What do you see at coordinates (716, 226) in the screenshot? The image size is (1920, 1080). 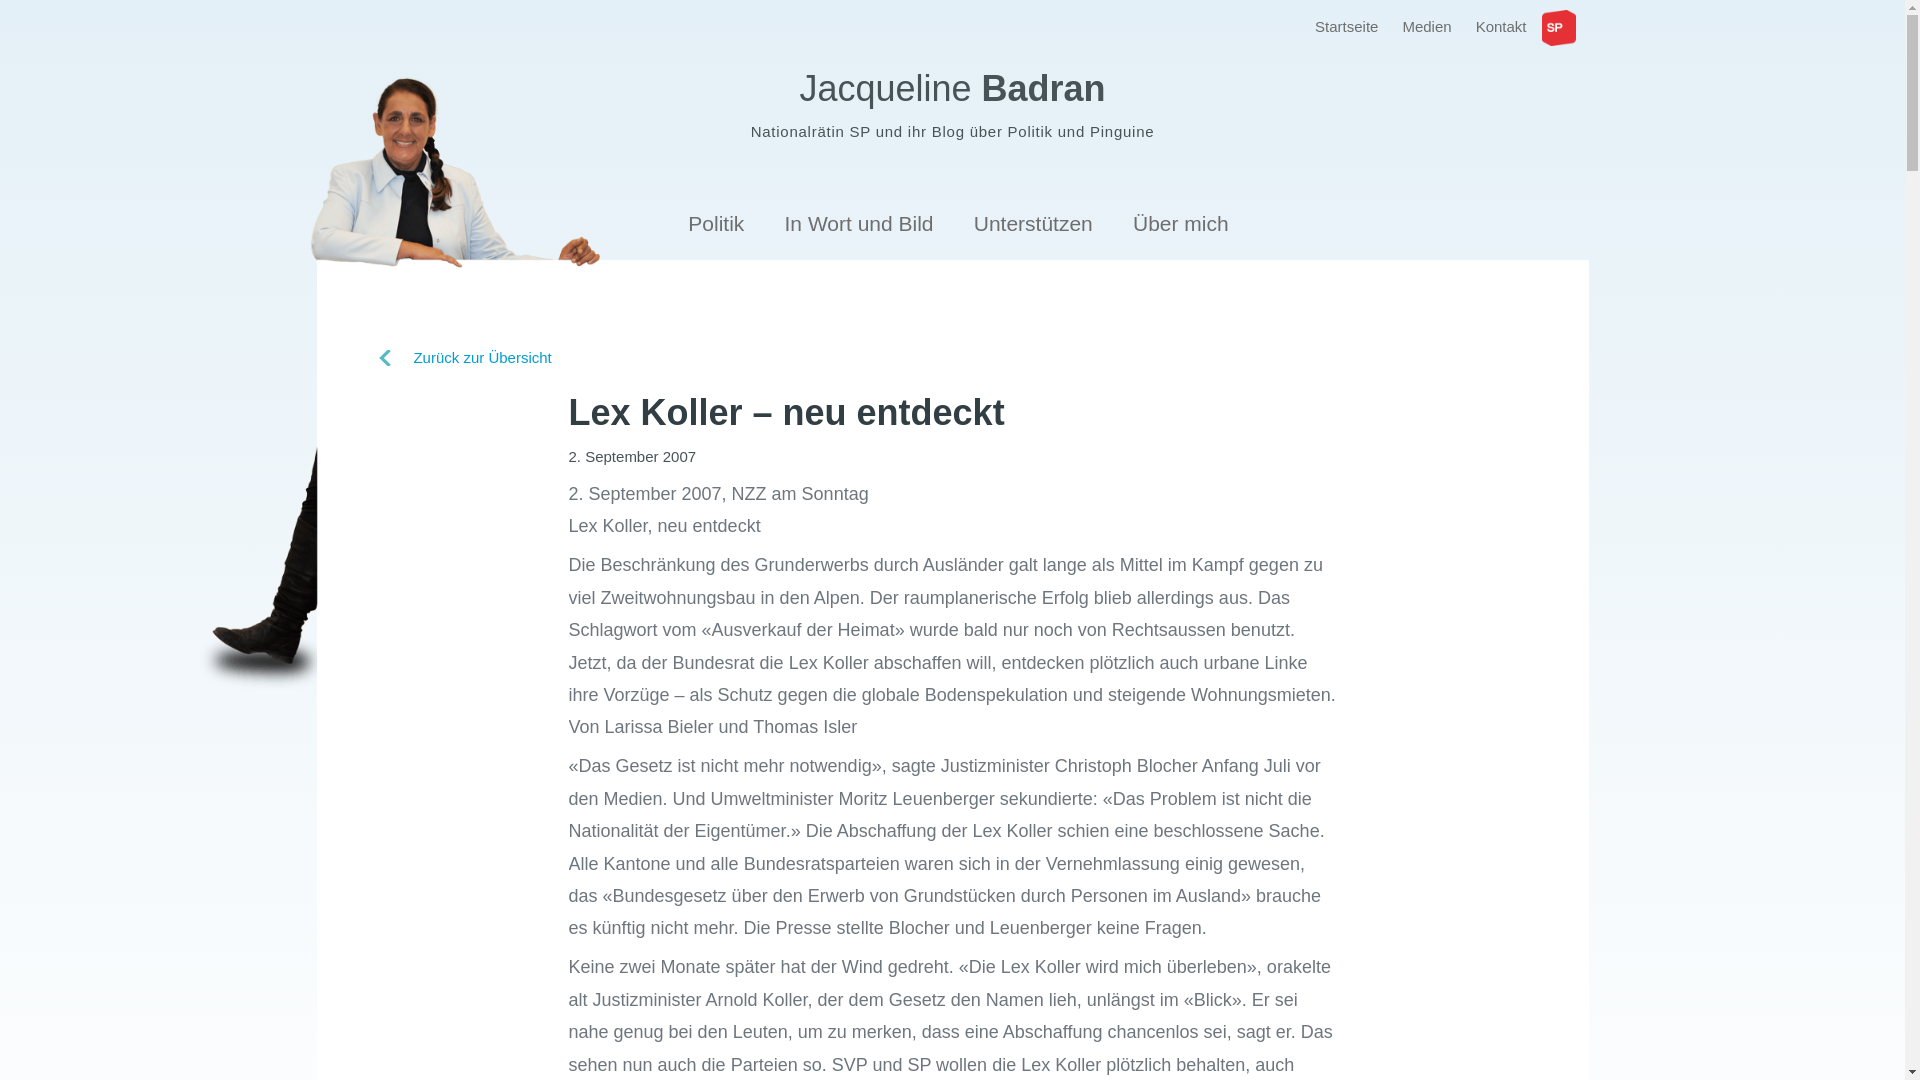 I see `Politik` at bounding box center [716, 226].